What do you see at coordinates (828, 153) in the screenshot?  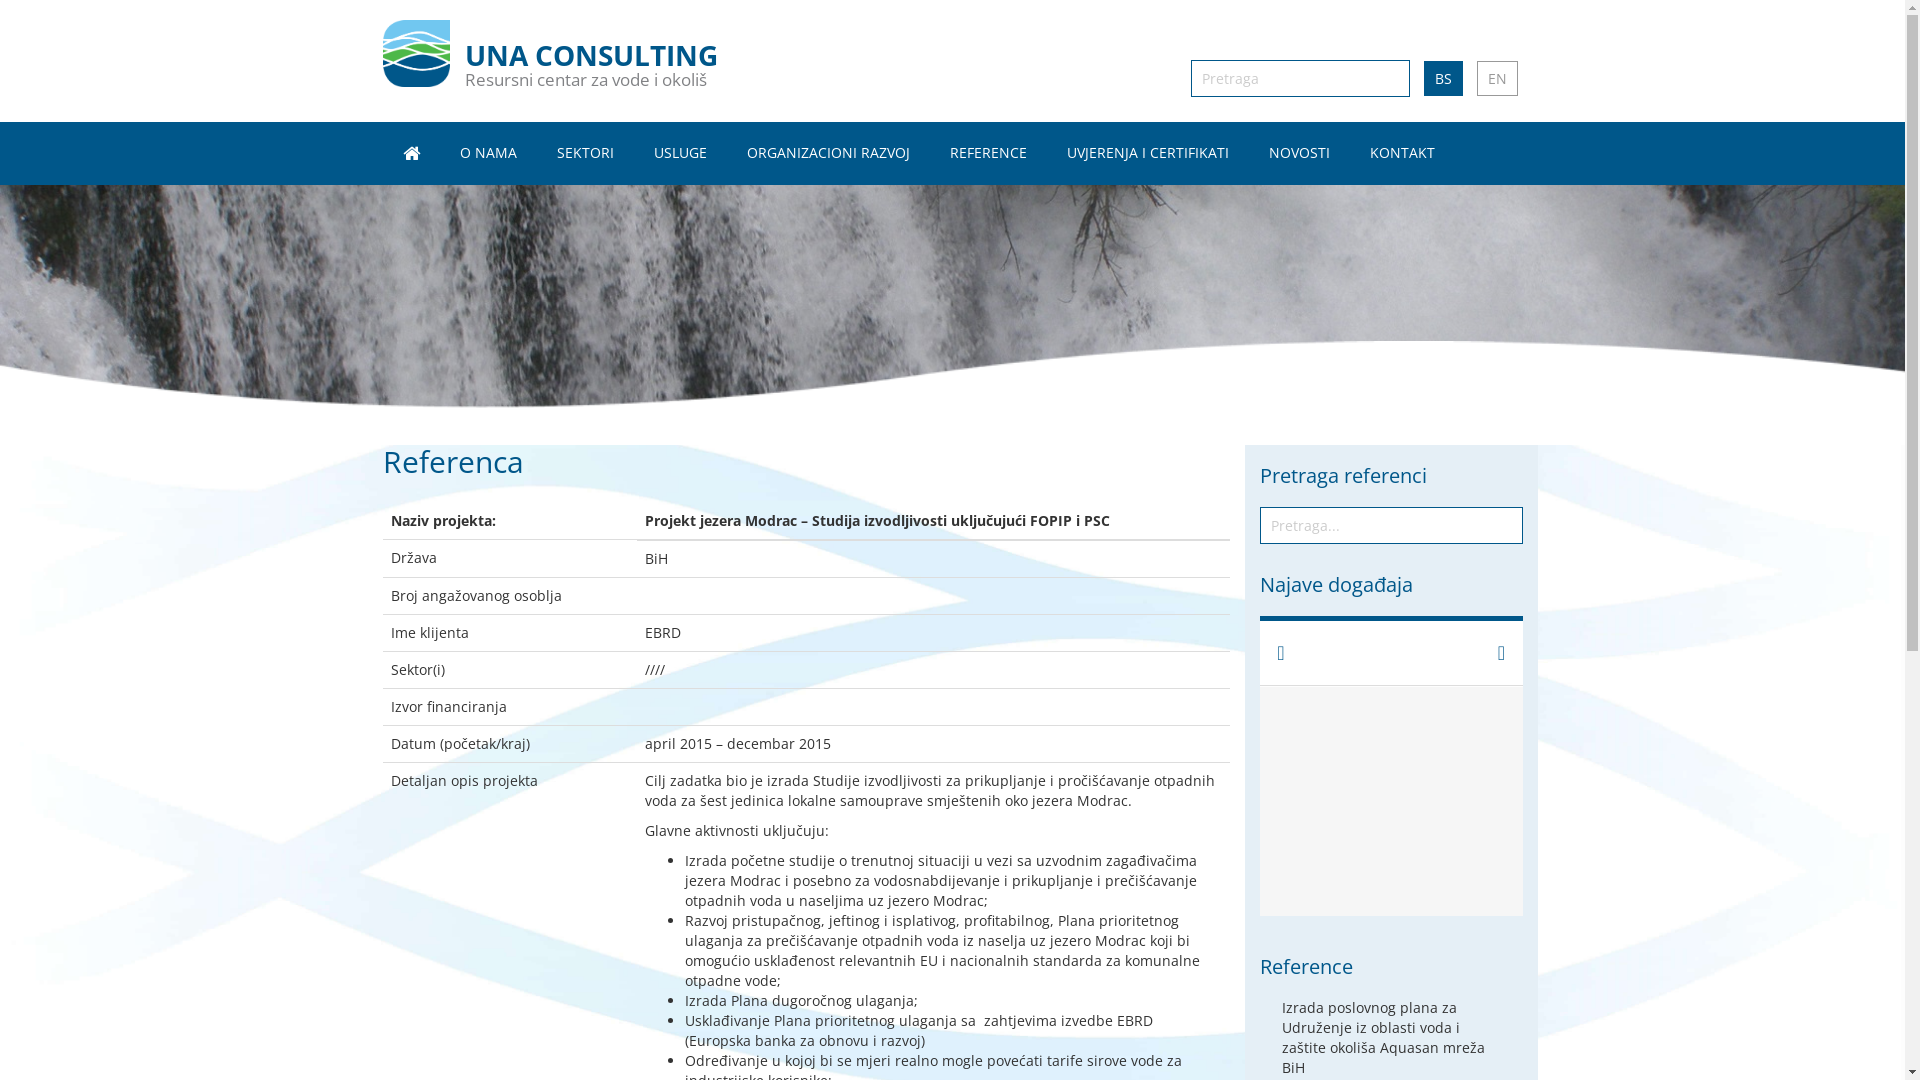 I see `ORGANIZACIONI RAZVOJ` at bounding box center [828, 153].